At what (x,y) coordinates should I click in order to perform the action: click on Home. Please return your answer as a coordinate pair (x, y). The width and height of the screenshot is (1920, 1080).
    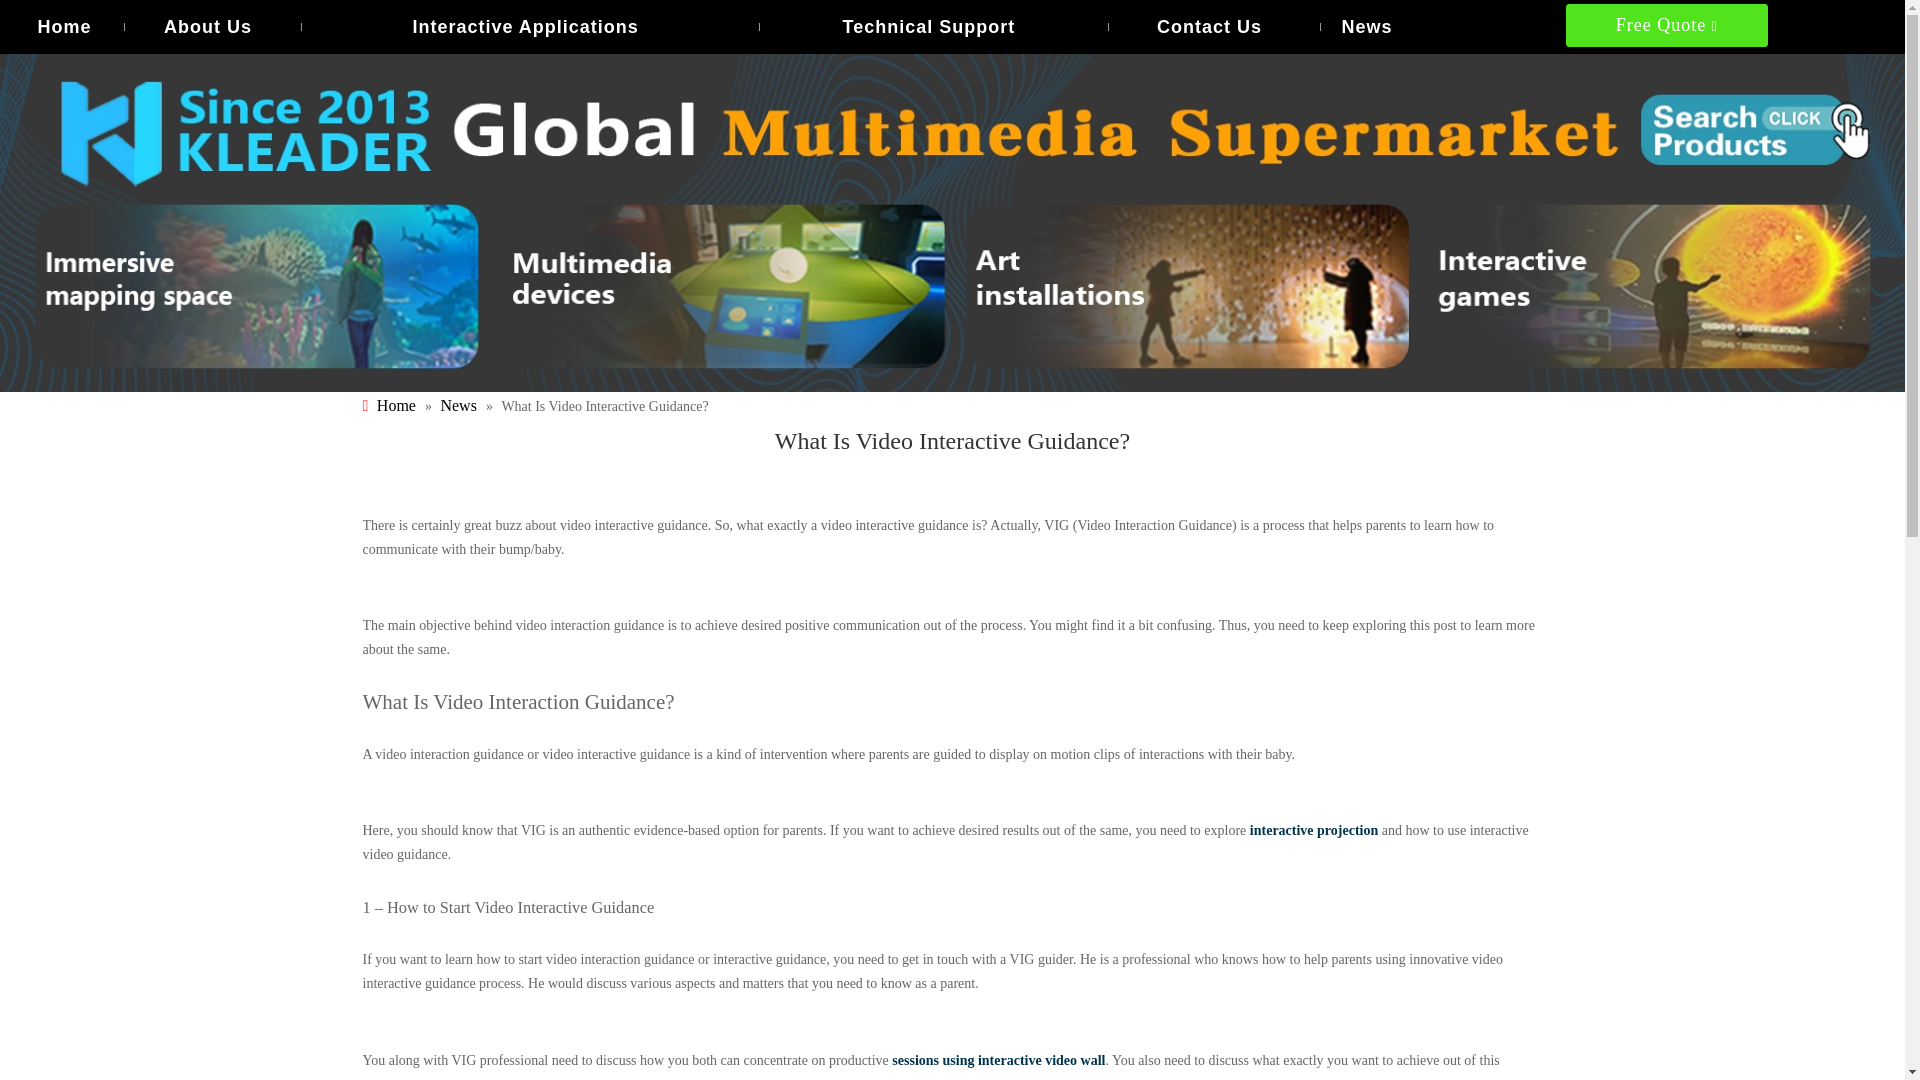
    Looking at the image, I should click on (64, 27).